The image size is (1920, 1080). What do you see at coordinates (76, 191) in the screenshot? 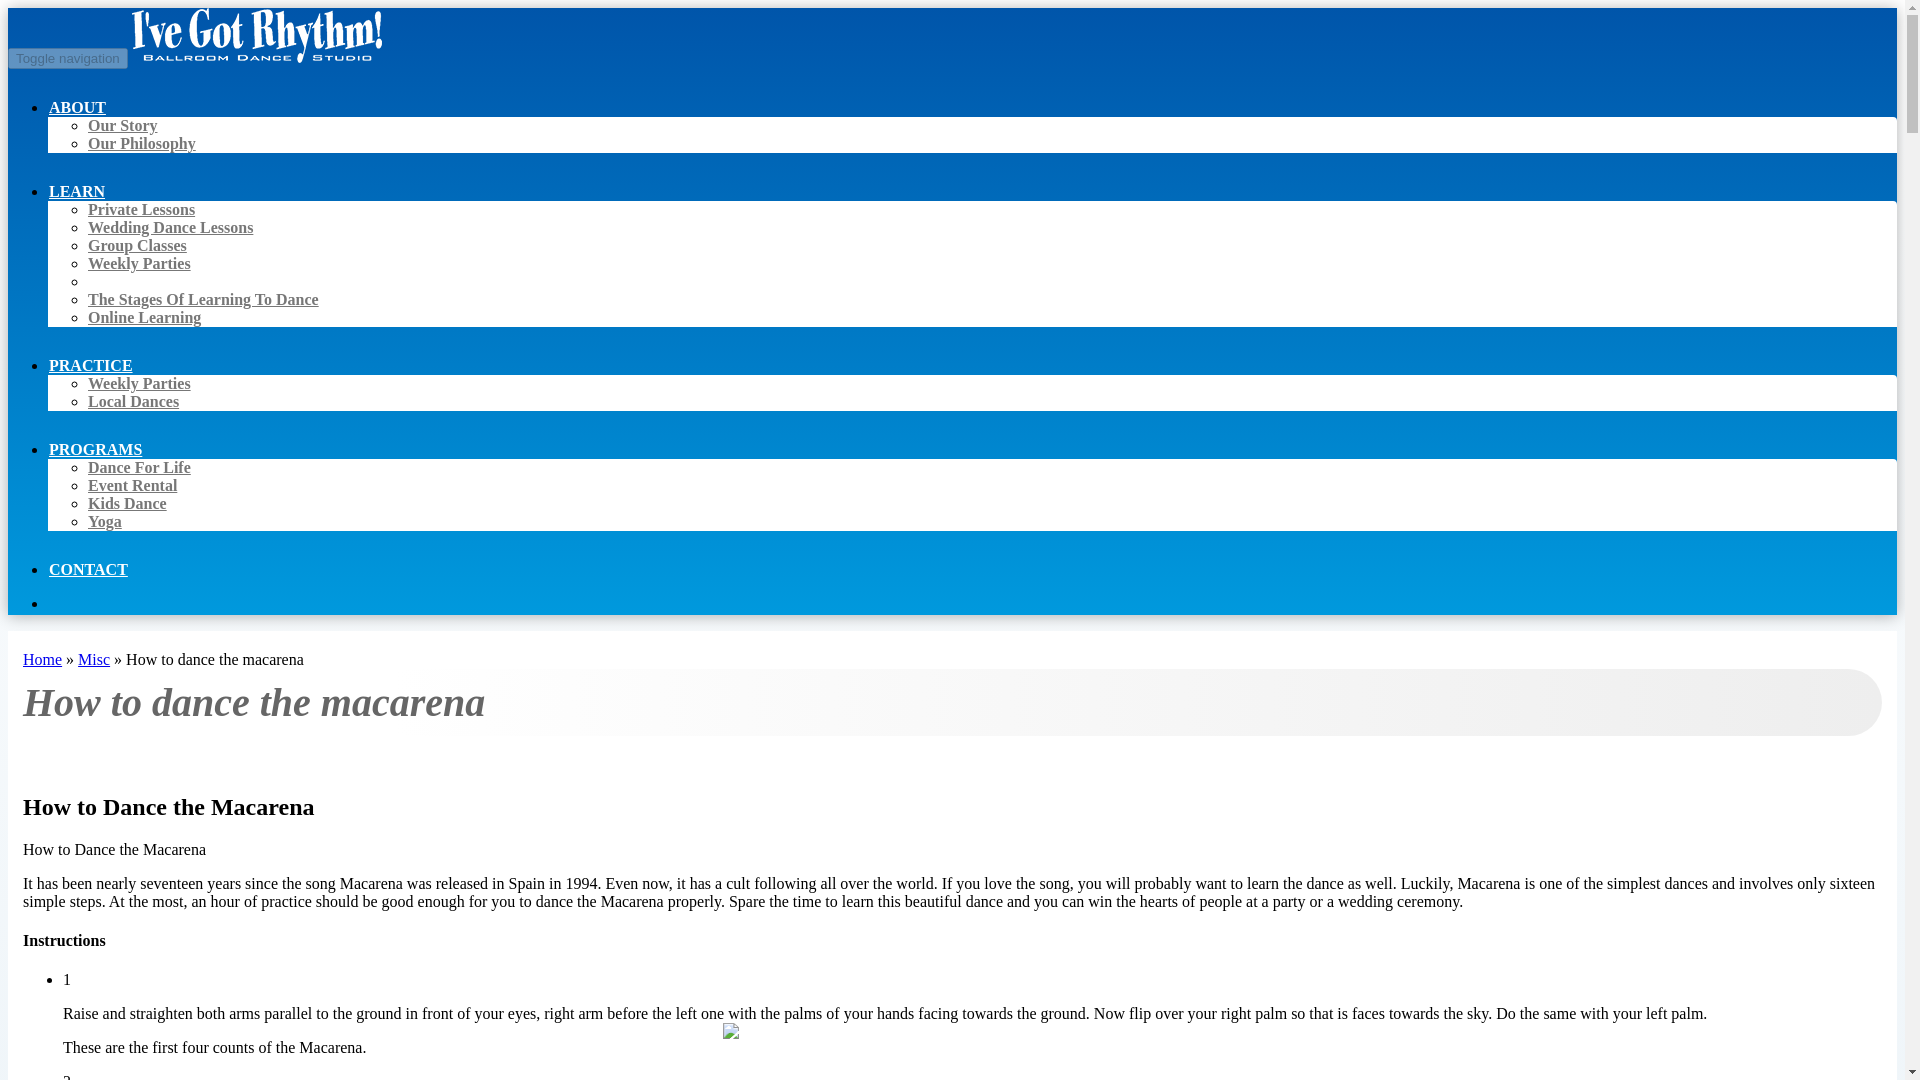
I see `LEARN` at bounding box center [76, 191].